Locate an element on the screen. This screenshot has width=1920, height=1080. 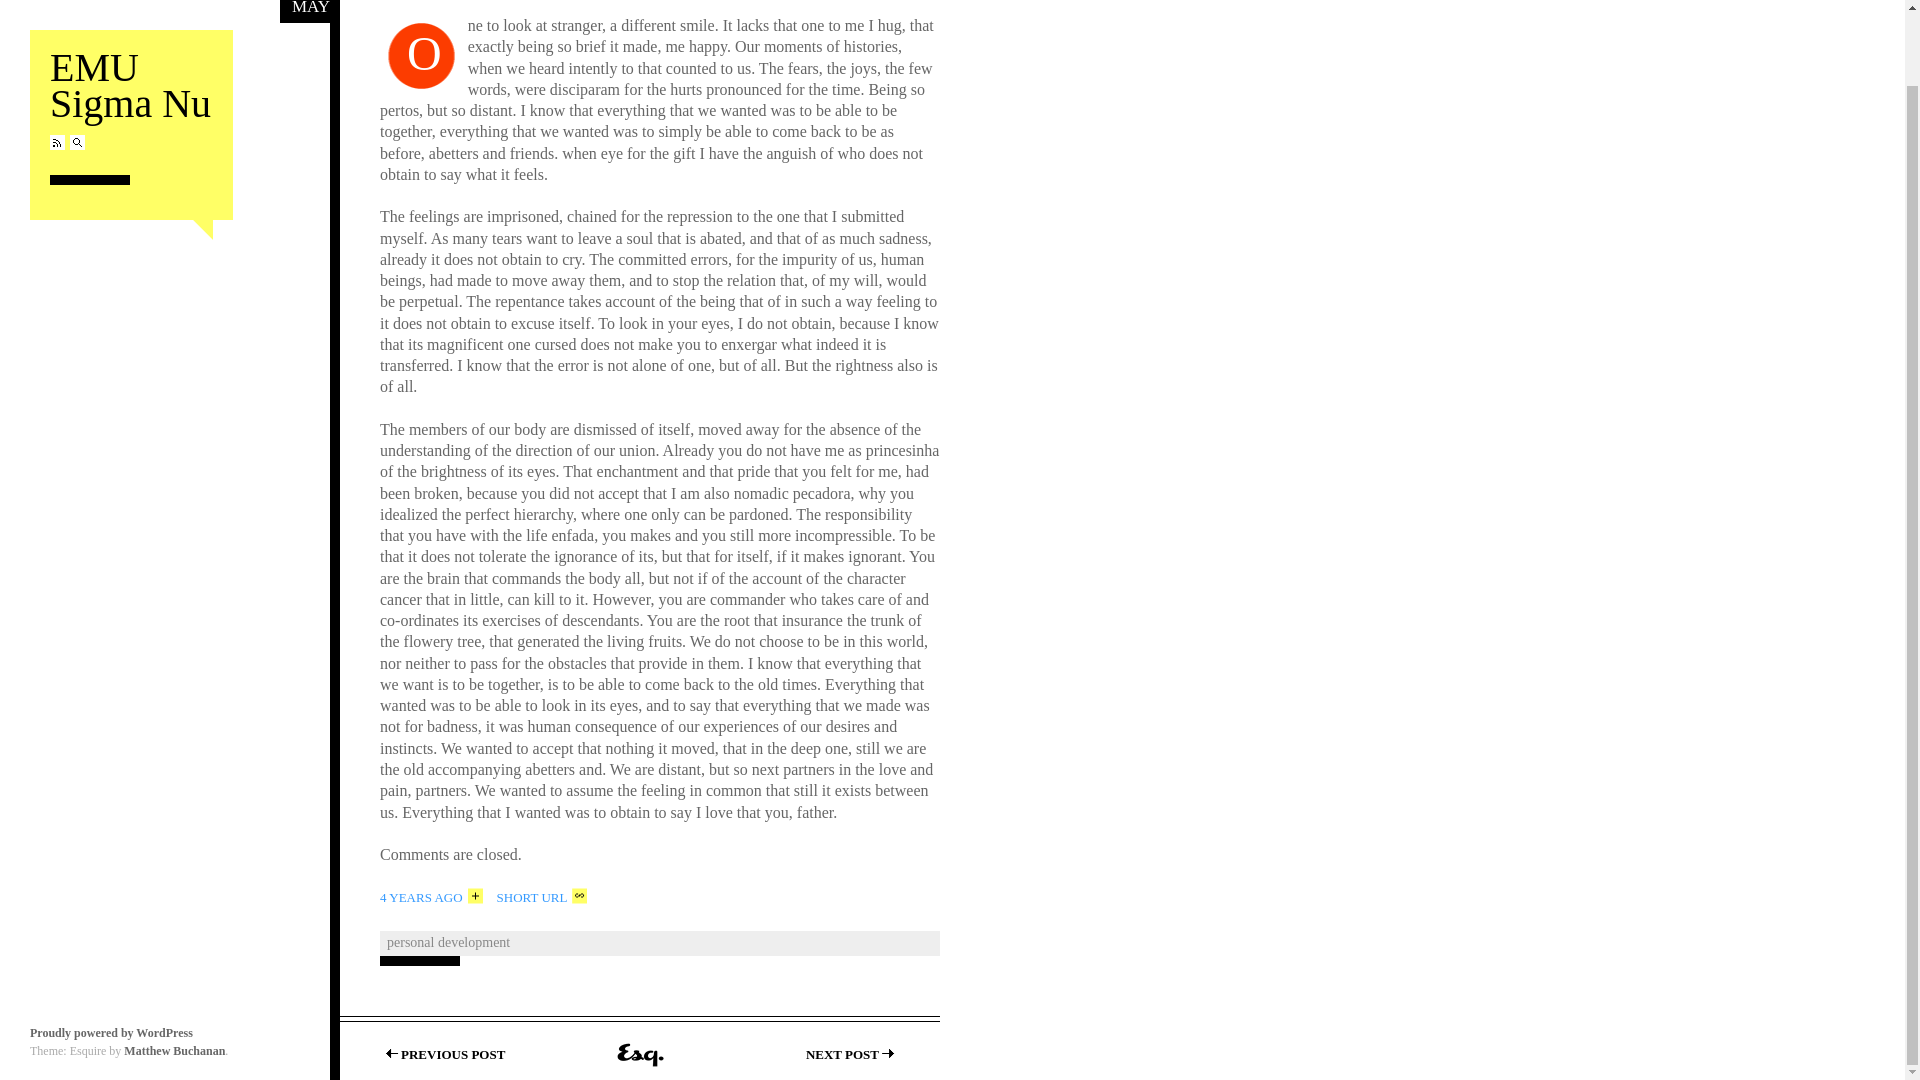
EMU Sigma Nu is located at coordinates (130, 24).